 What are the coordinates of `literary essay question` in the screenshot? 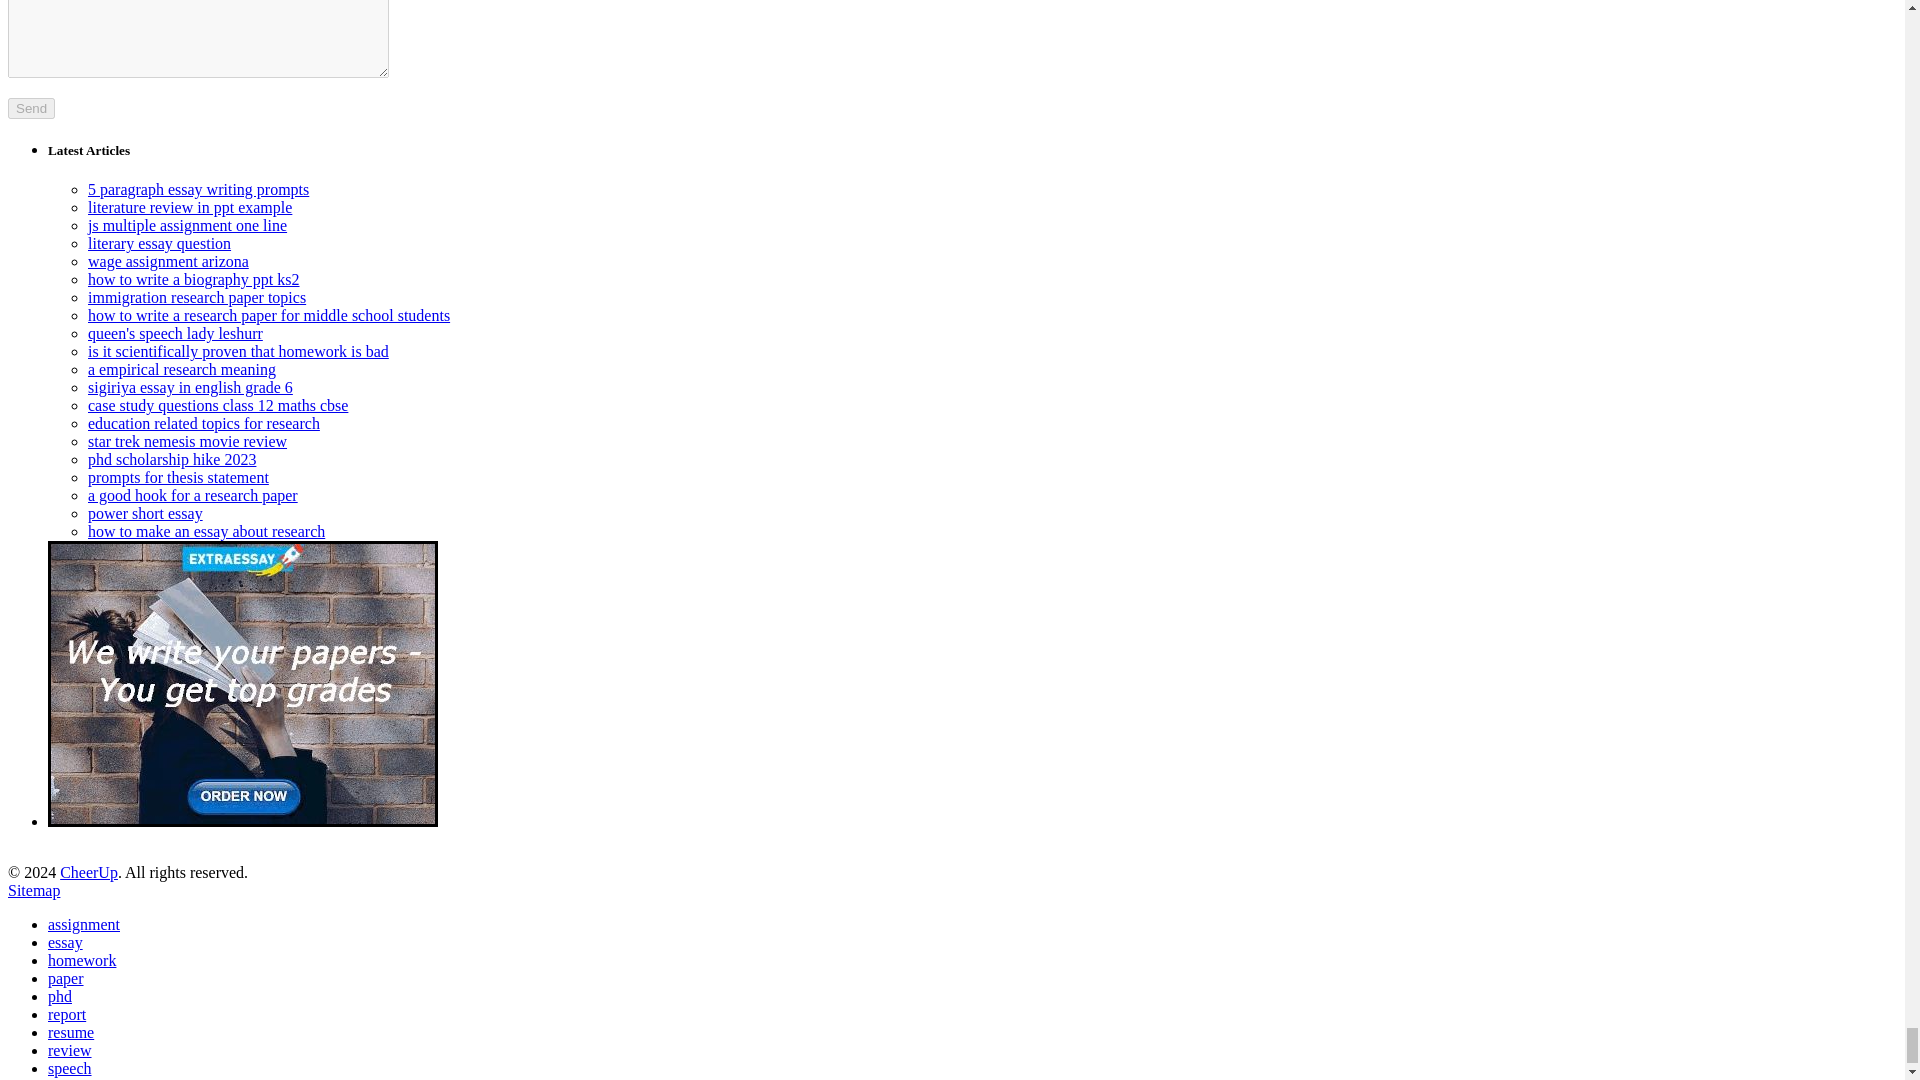 It's located at (159, 243).